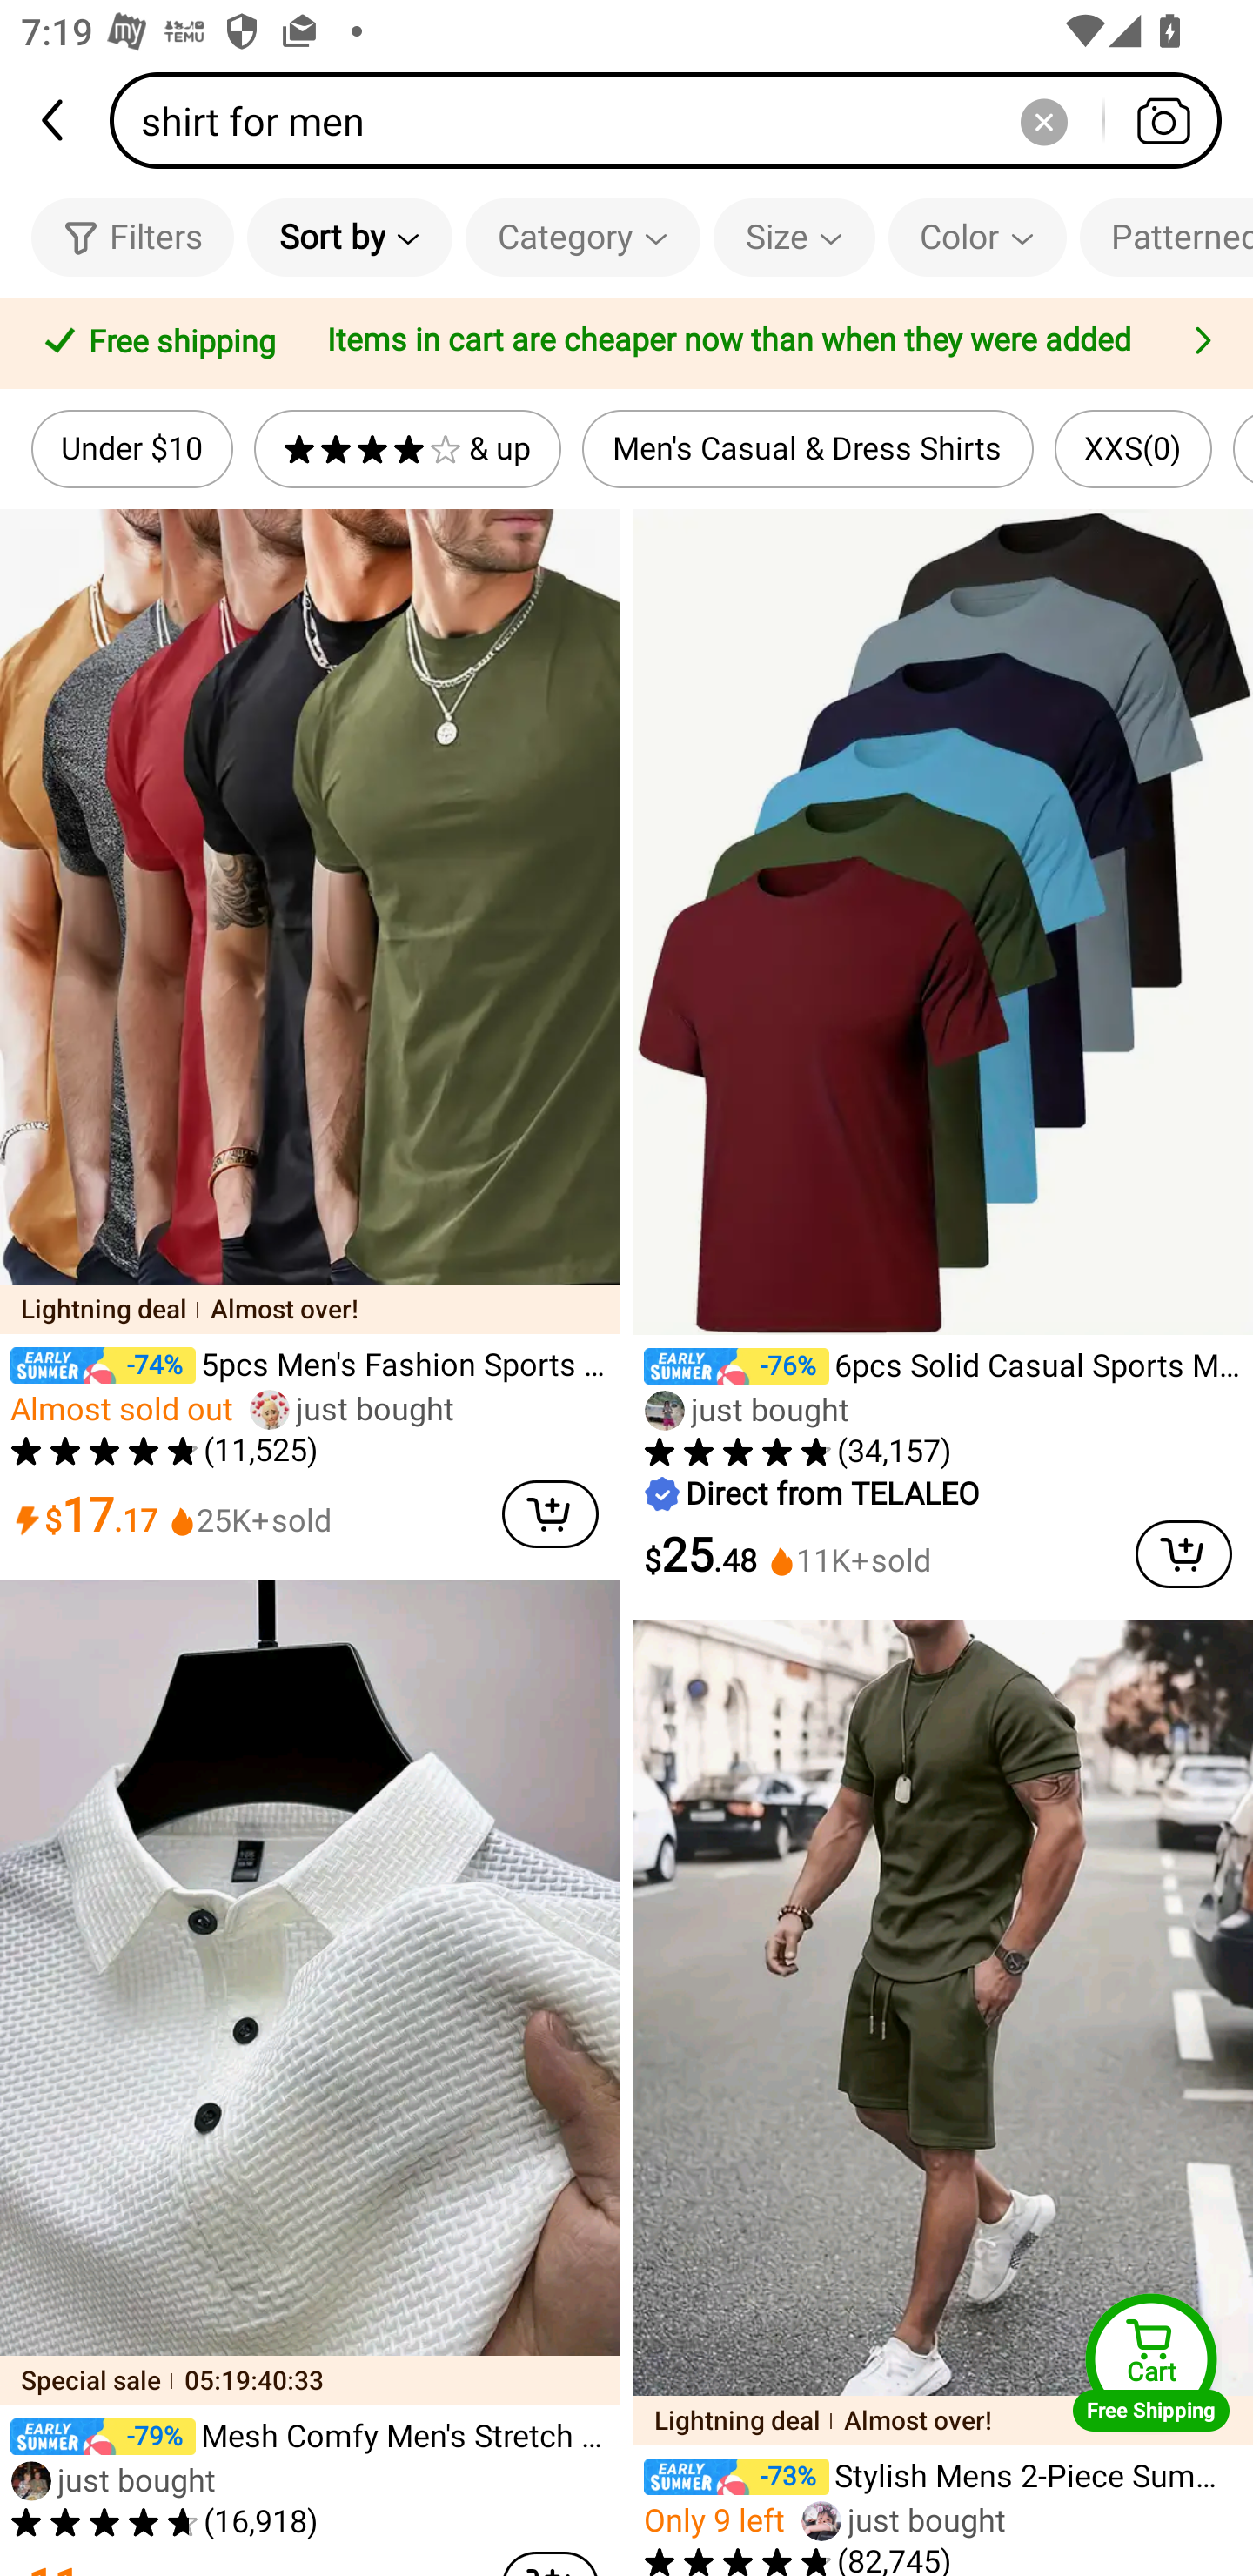 Image resolution: width=1253 pixels, height=2576 pixels. What do you see at coordinates (1133, 449) in the screenshot?
I see `XXS(0)` at bounding box center [1133, 449].